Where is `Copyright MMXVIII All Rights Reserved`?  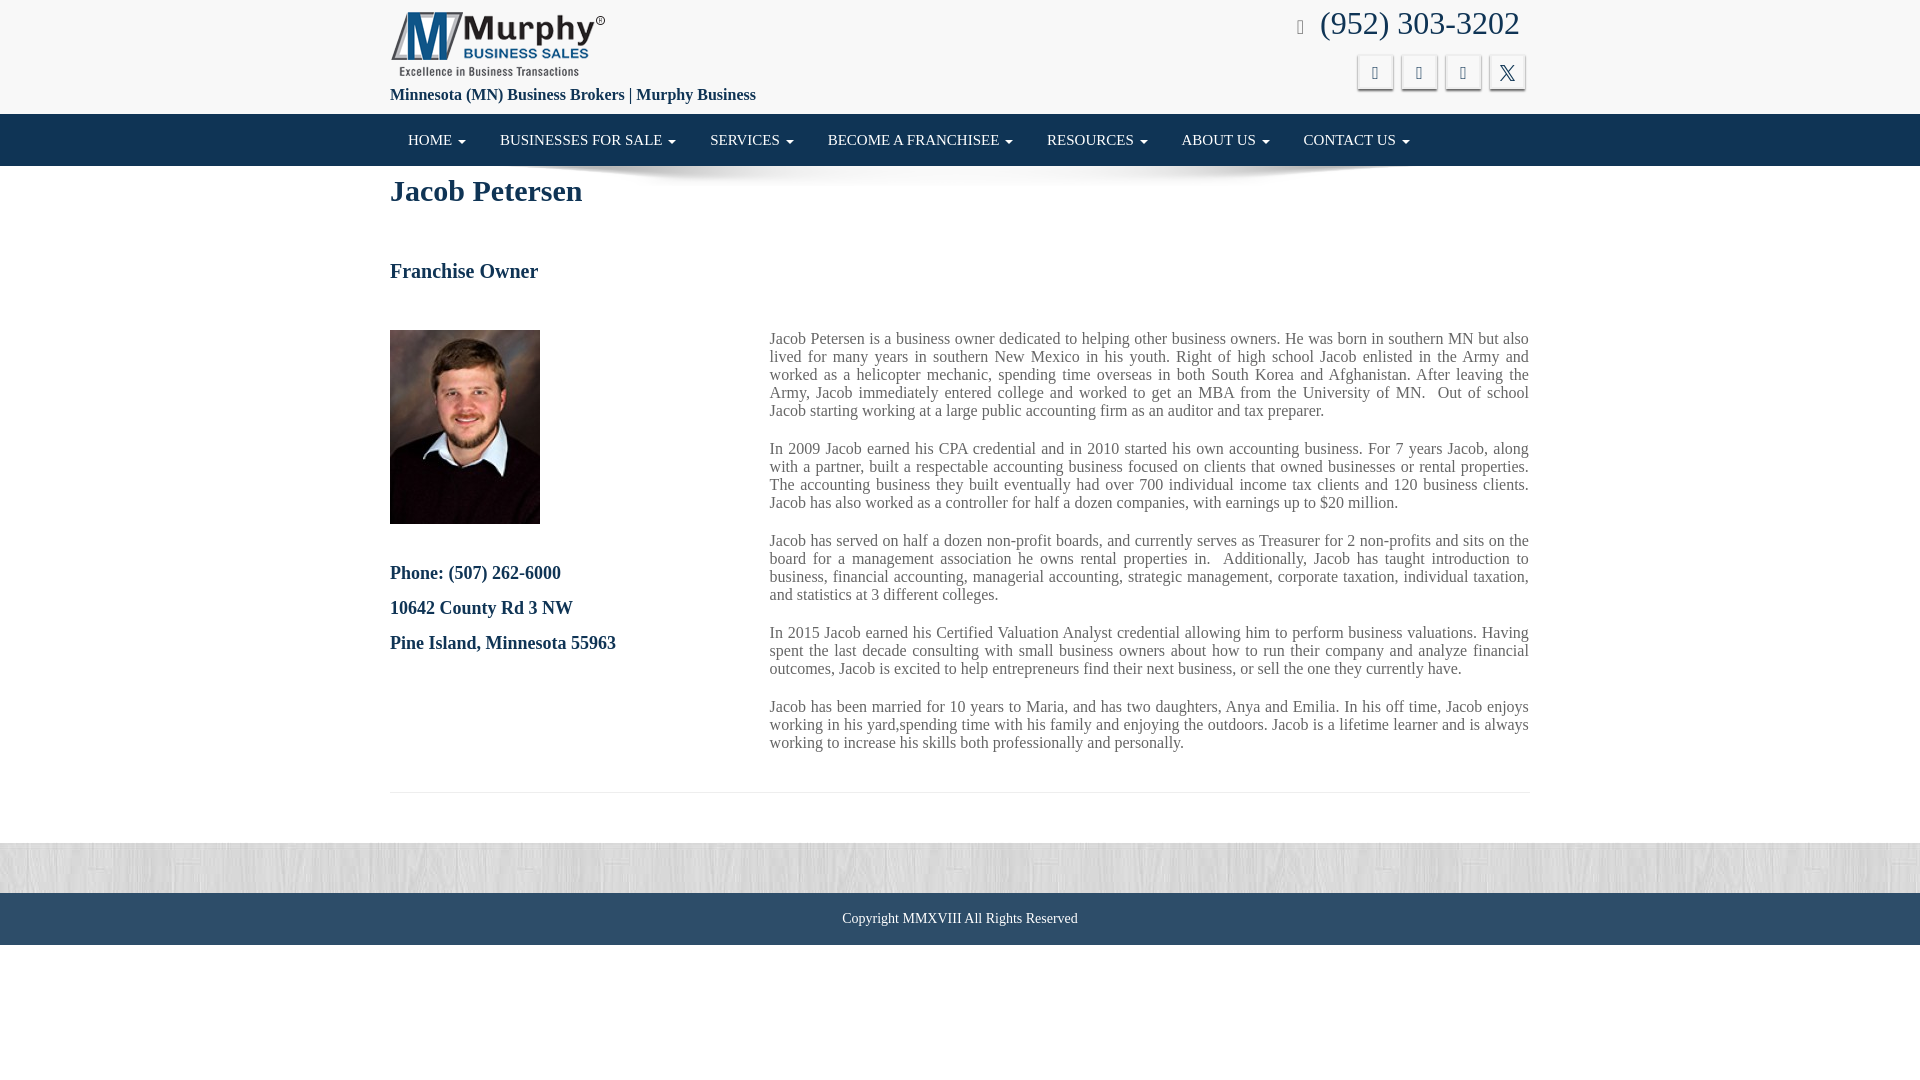
Copyright MMXVIII All Rights Reserved is located at coordinates (960, 918).